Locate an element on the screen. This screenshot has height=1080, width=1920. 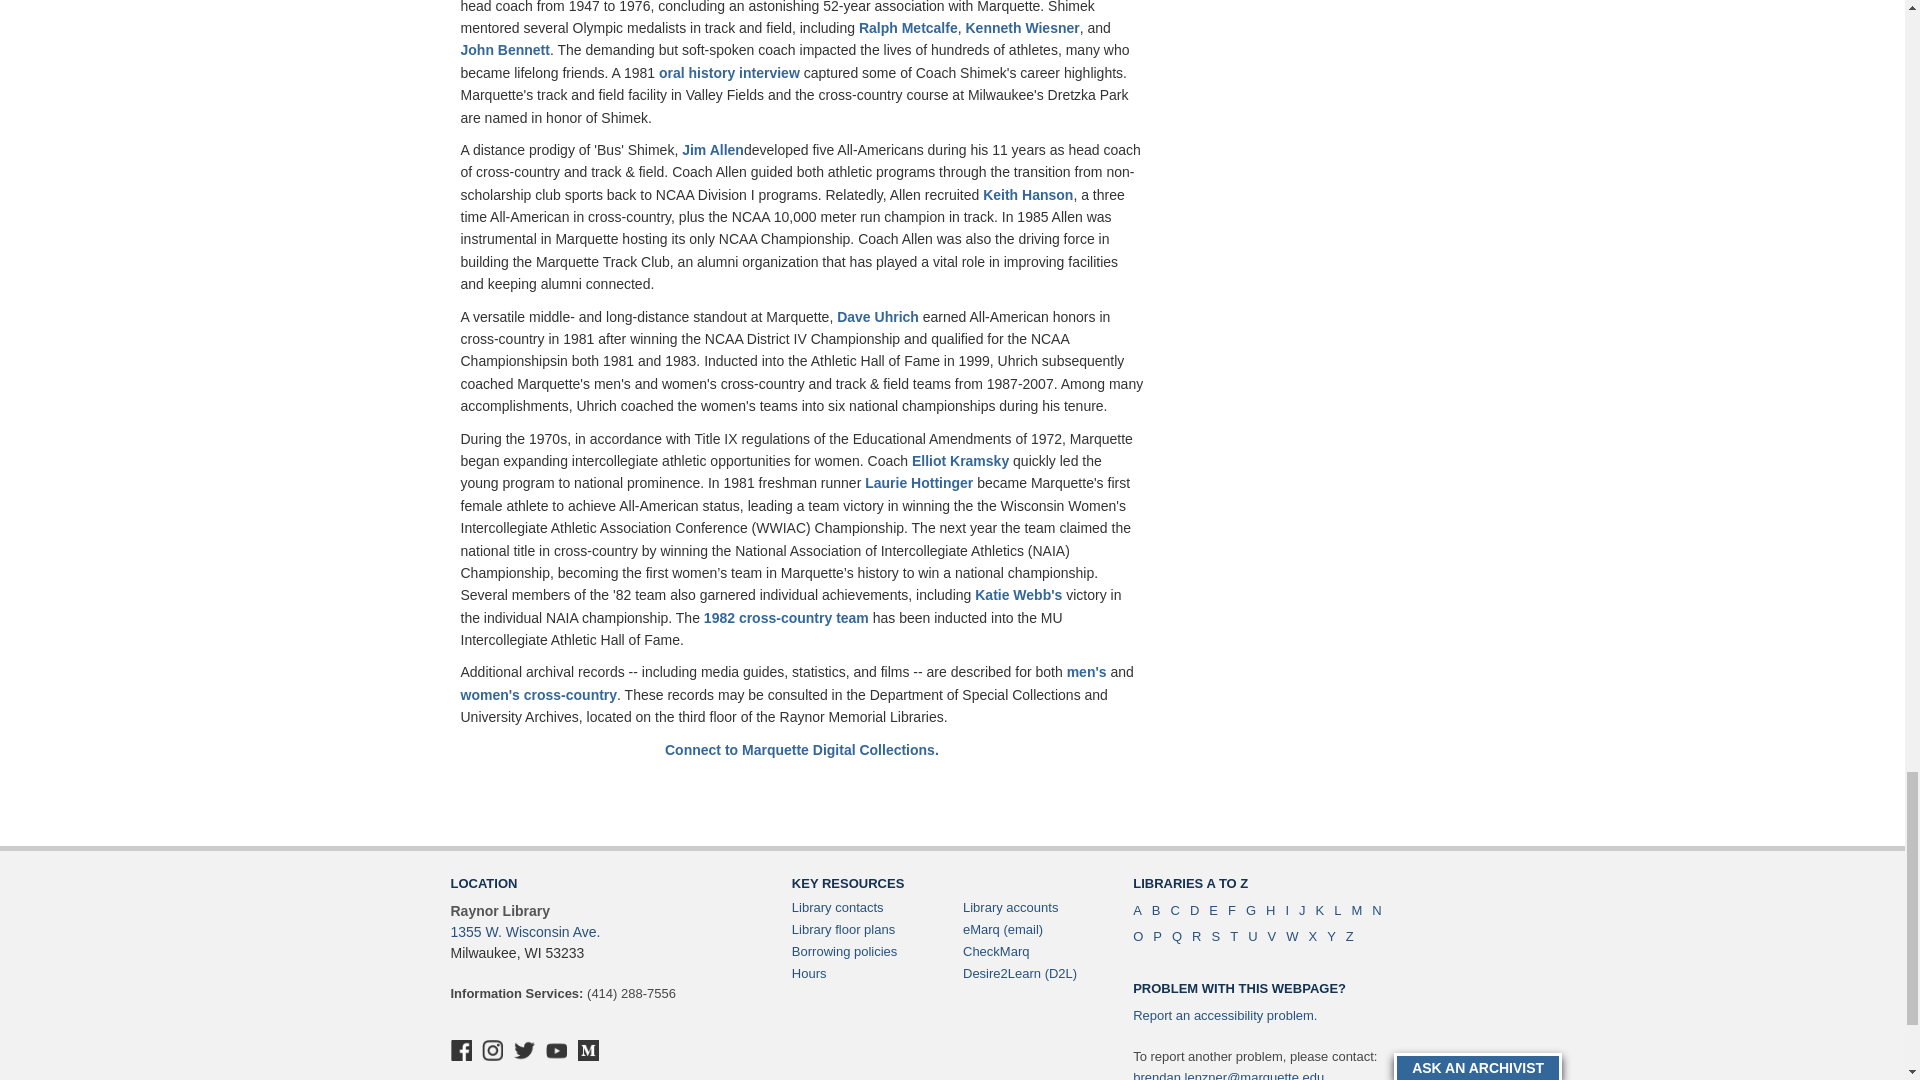
Keith Hanson is located at coordinates (1028, 194).